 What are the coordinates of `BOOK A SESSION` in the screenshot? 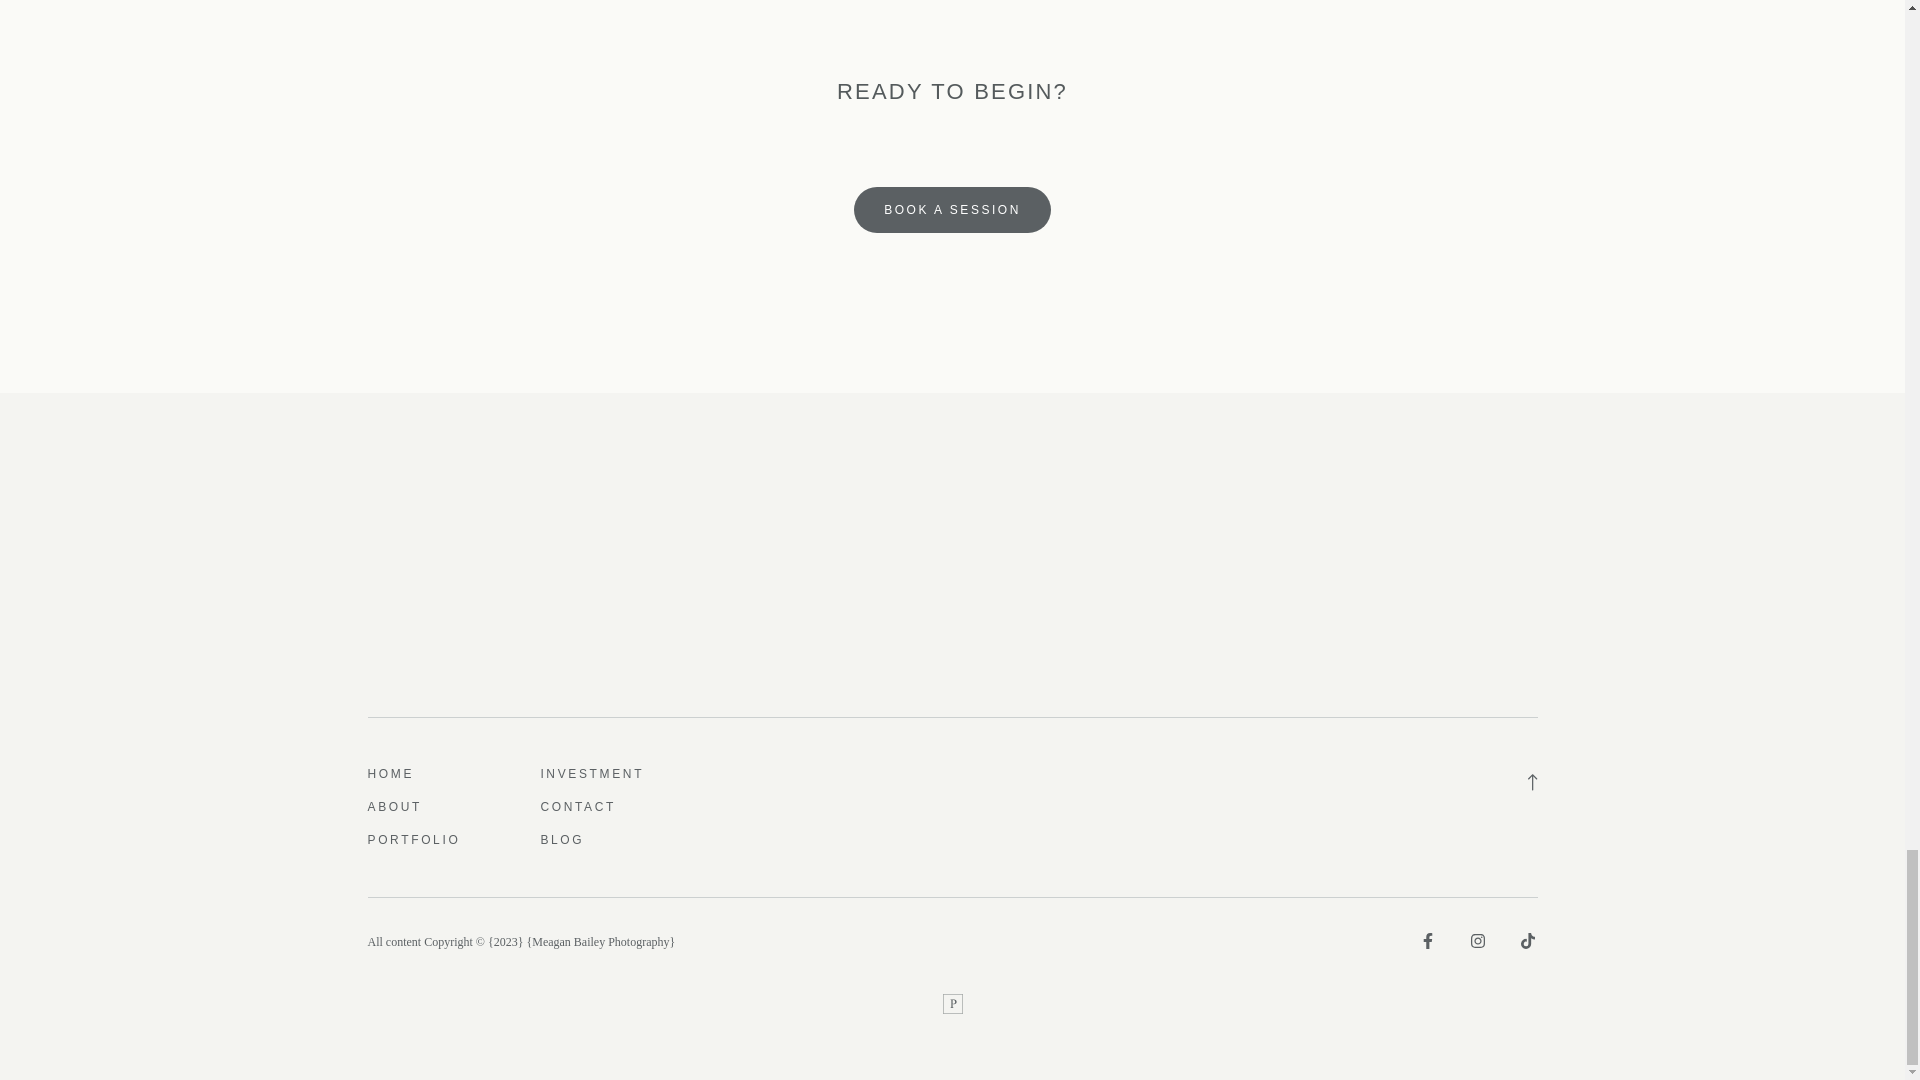 It's located at (952, 210).